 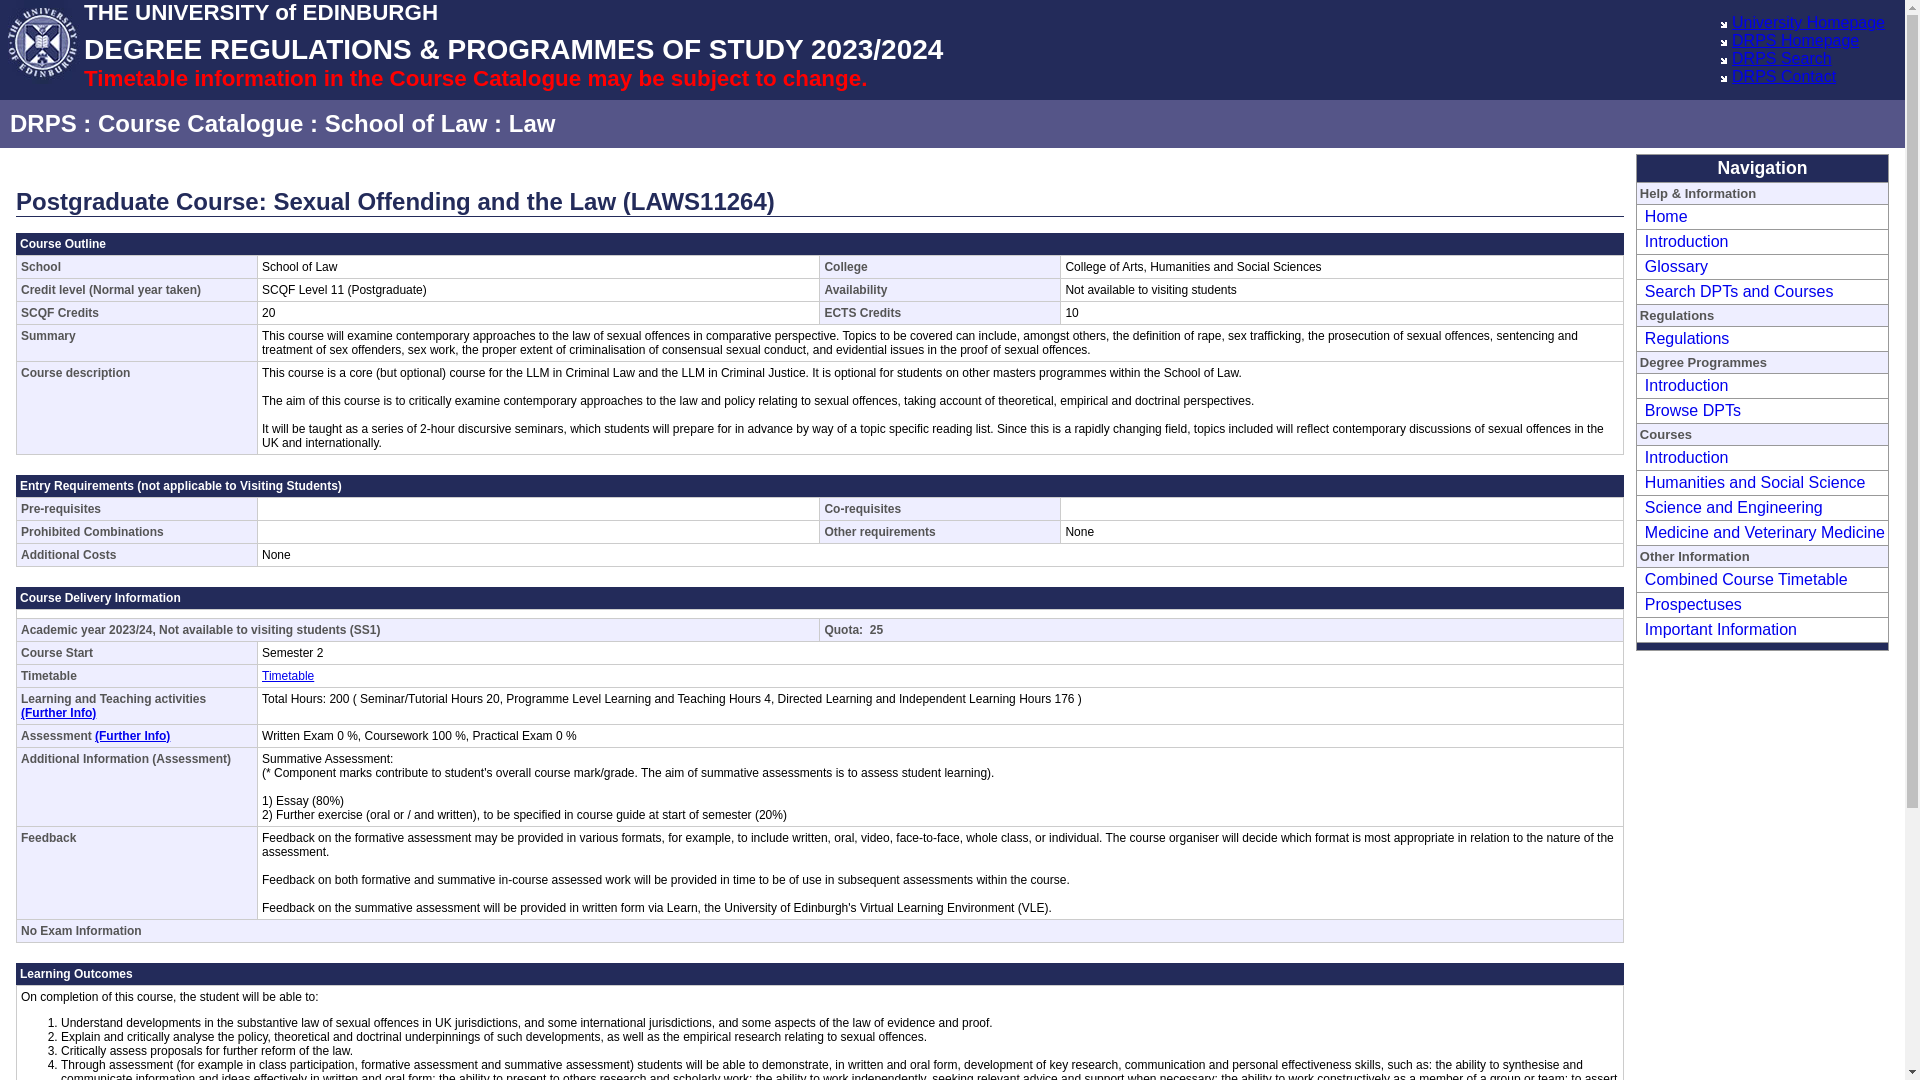 I want to click on Home, so click(x=1663, y=216).